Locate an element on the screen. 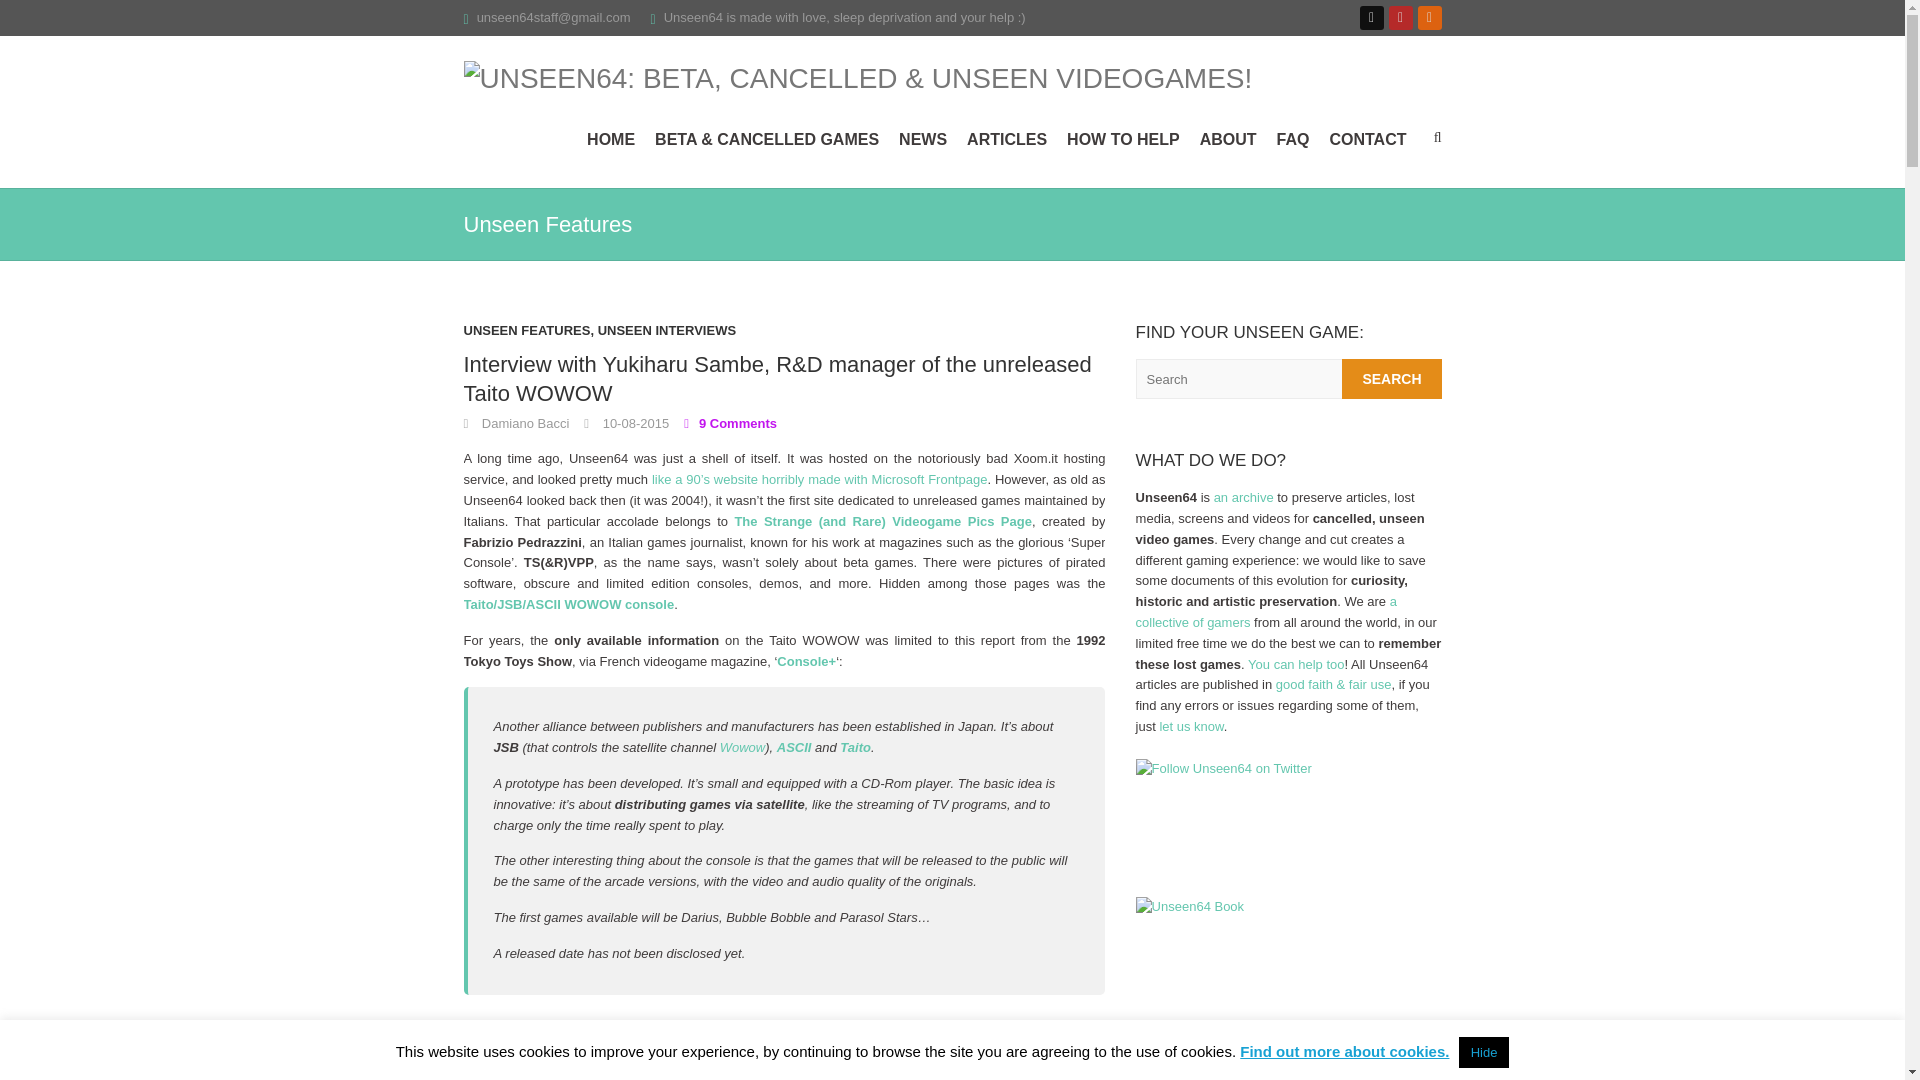 The height and width of the screenshot is (1080, 1920). HOW TO HELP is located at coordinates (1124, 139).